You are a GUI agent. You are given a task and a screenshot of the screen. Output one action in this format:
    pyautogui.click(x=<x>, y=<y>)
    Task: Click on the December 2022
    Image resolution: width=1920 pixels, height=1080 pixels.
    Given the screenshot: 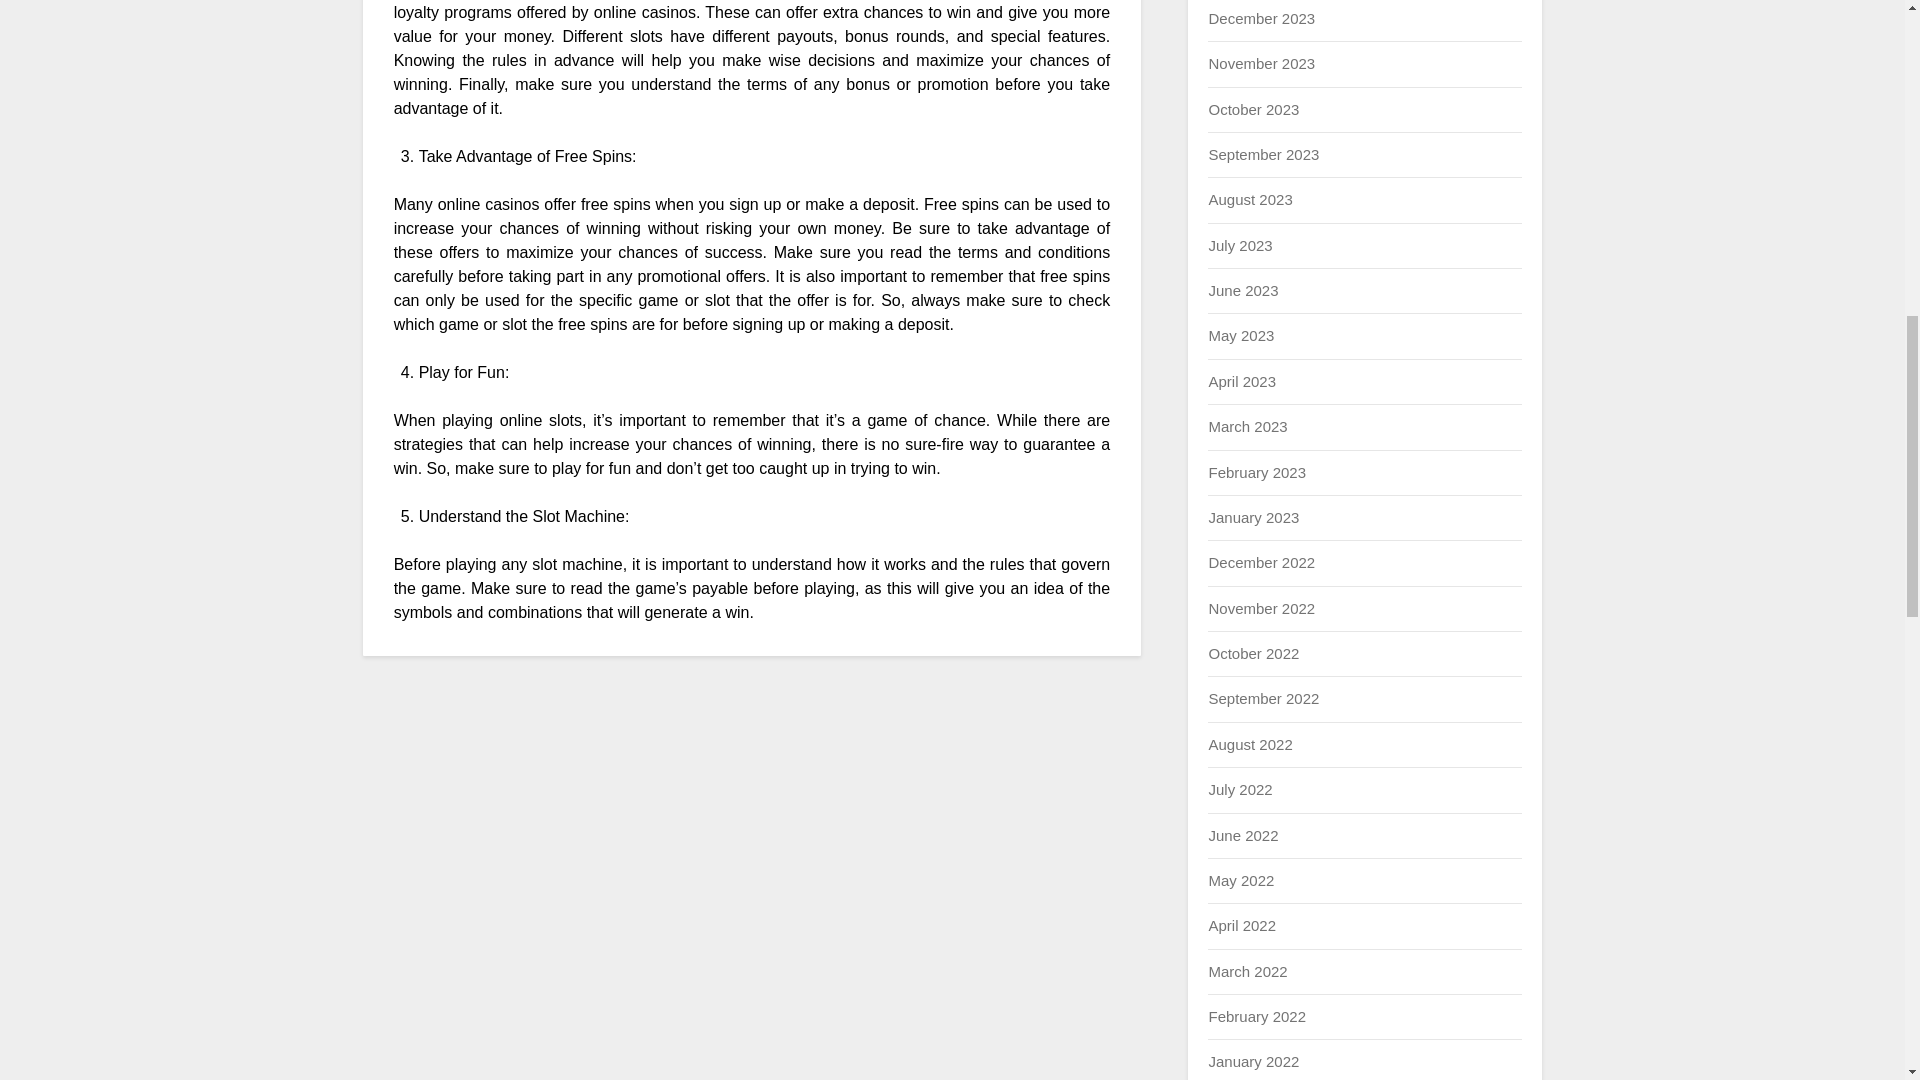 What is the action you would take?
    pyautogui.click(x=1261, y=562)
    